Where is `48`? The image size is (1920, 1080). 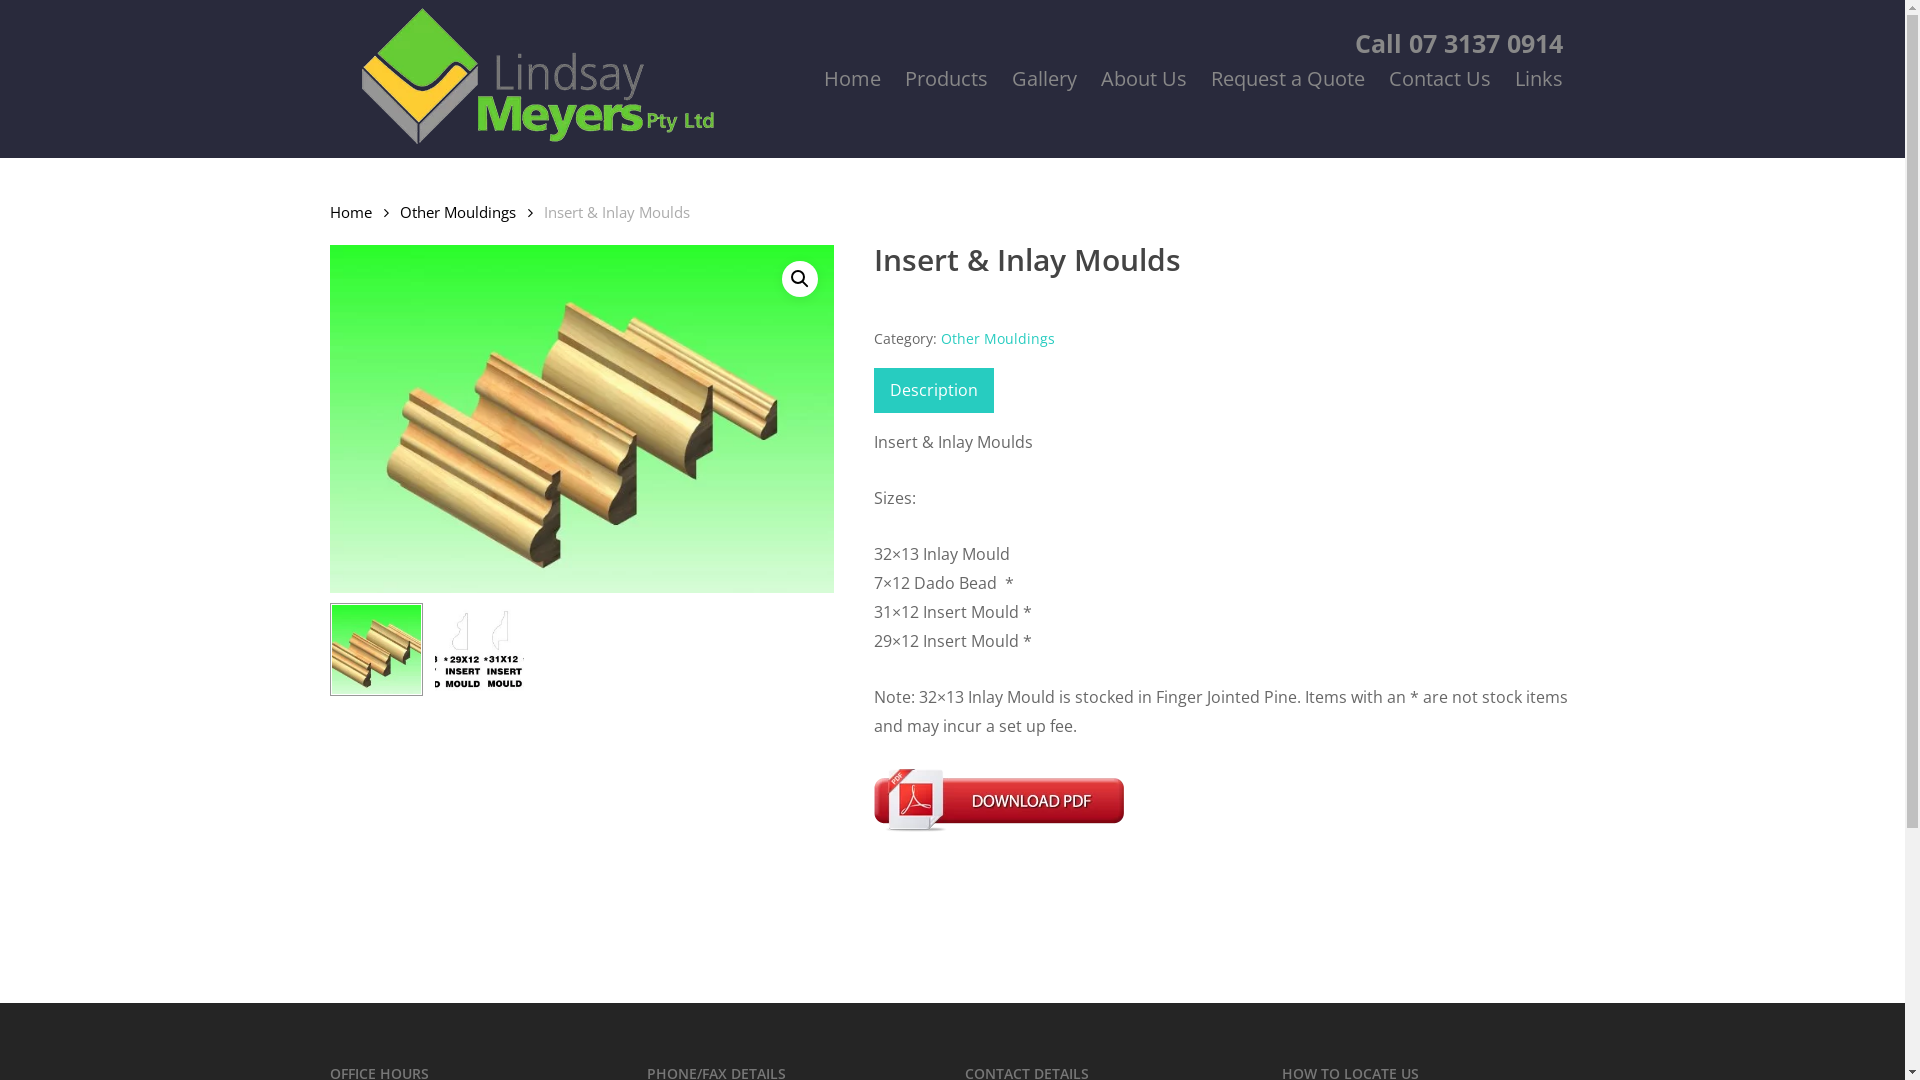 48 is located at coordinates (582, 419).